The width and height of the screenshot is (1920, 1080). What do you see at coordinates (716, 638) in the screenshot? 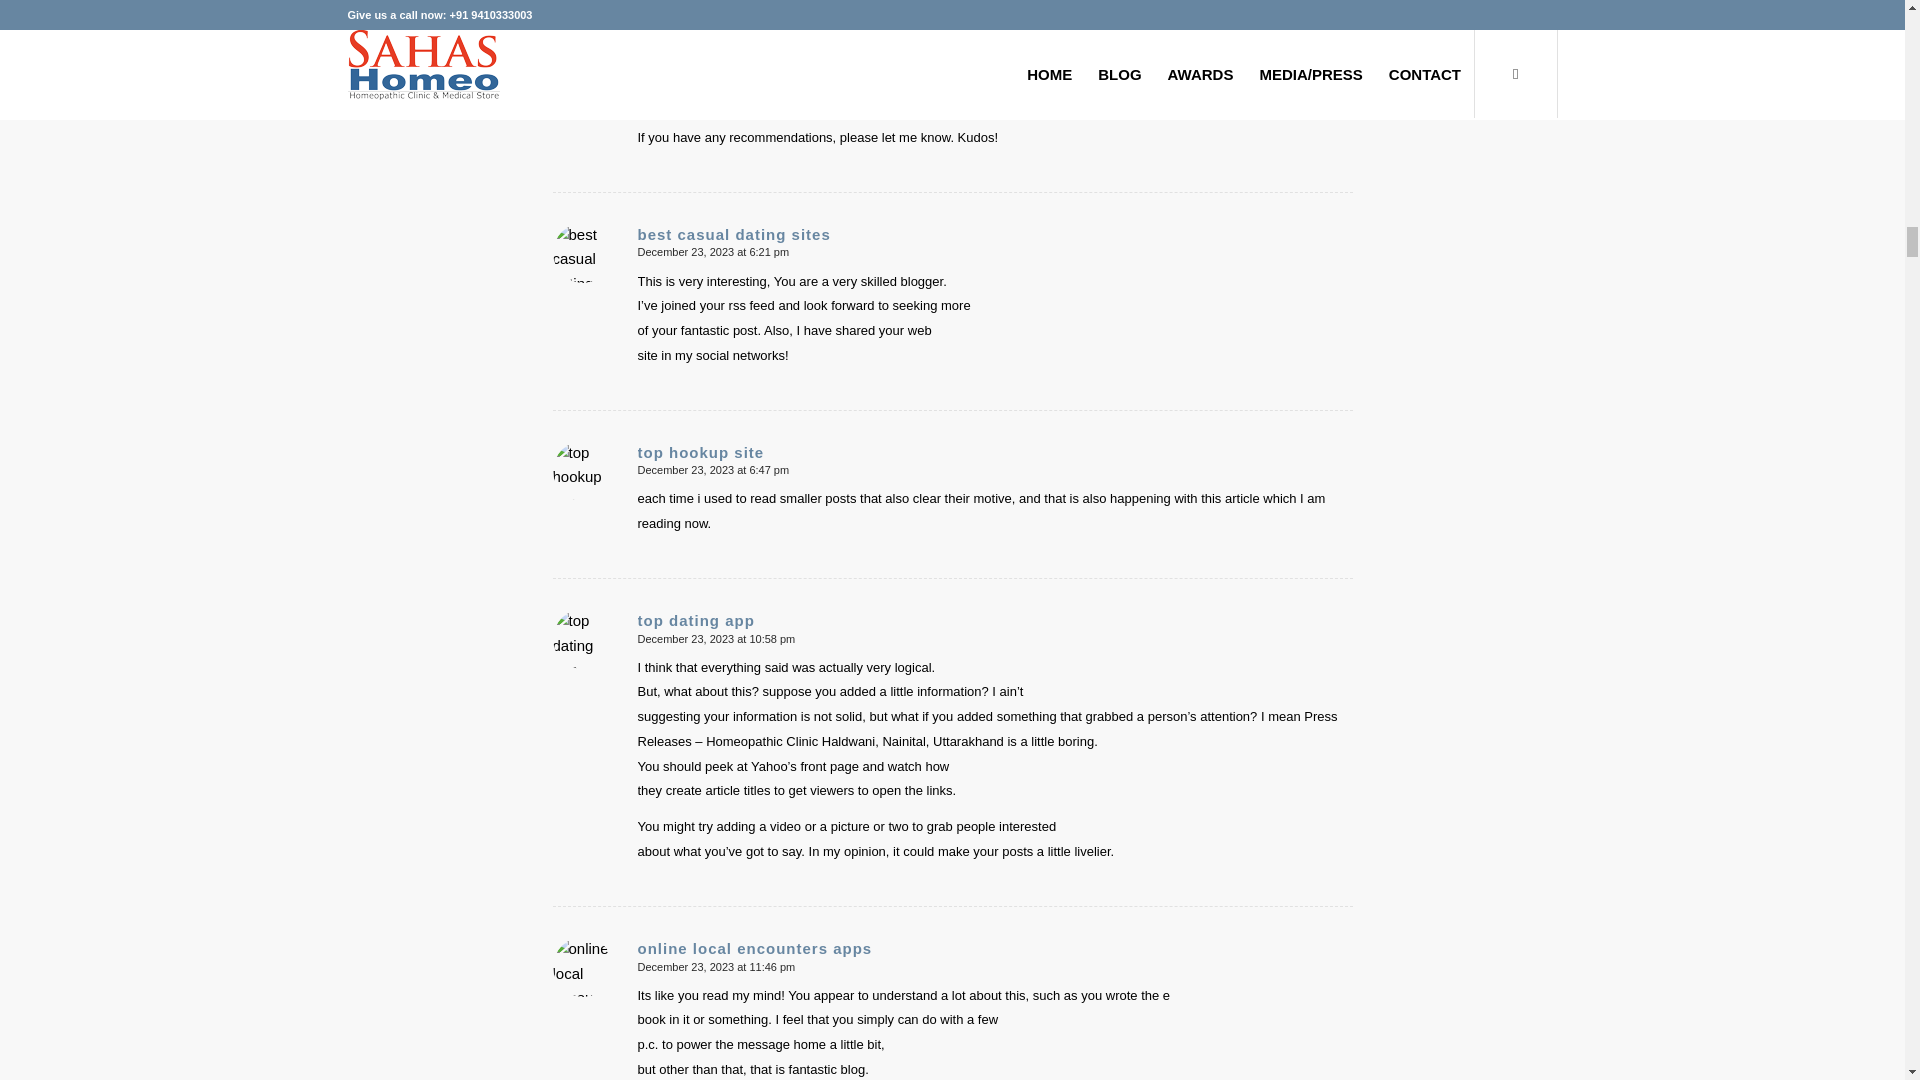
I see `December 23, 2023 at 10:58 pm` at bounding box center [716, 638].